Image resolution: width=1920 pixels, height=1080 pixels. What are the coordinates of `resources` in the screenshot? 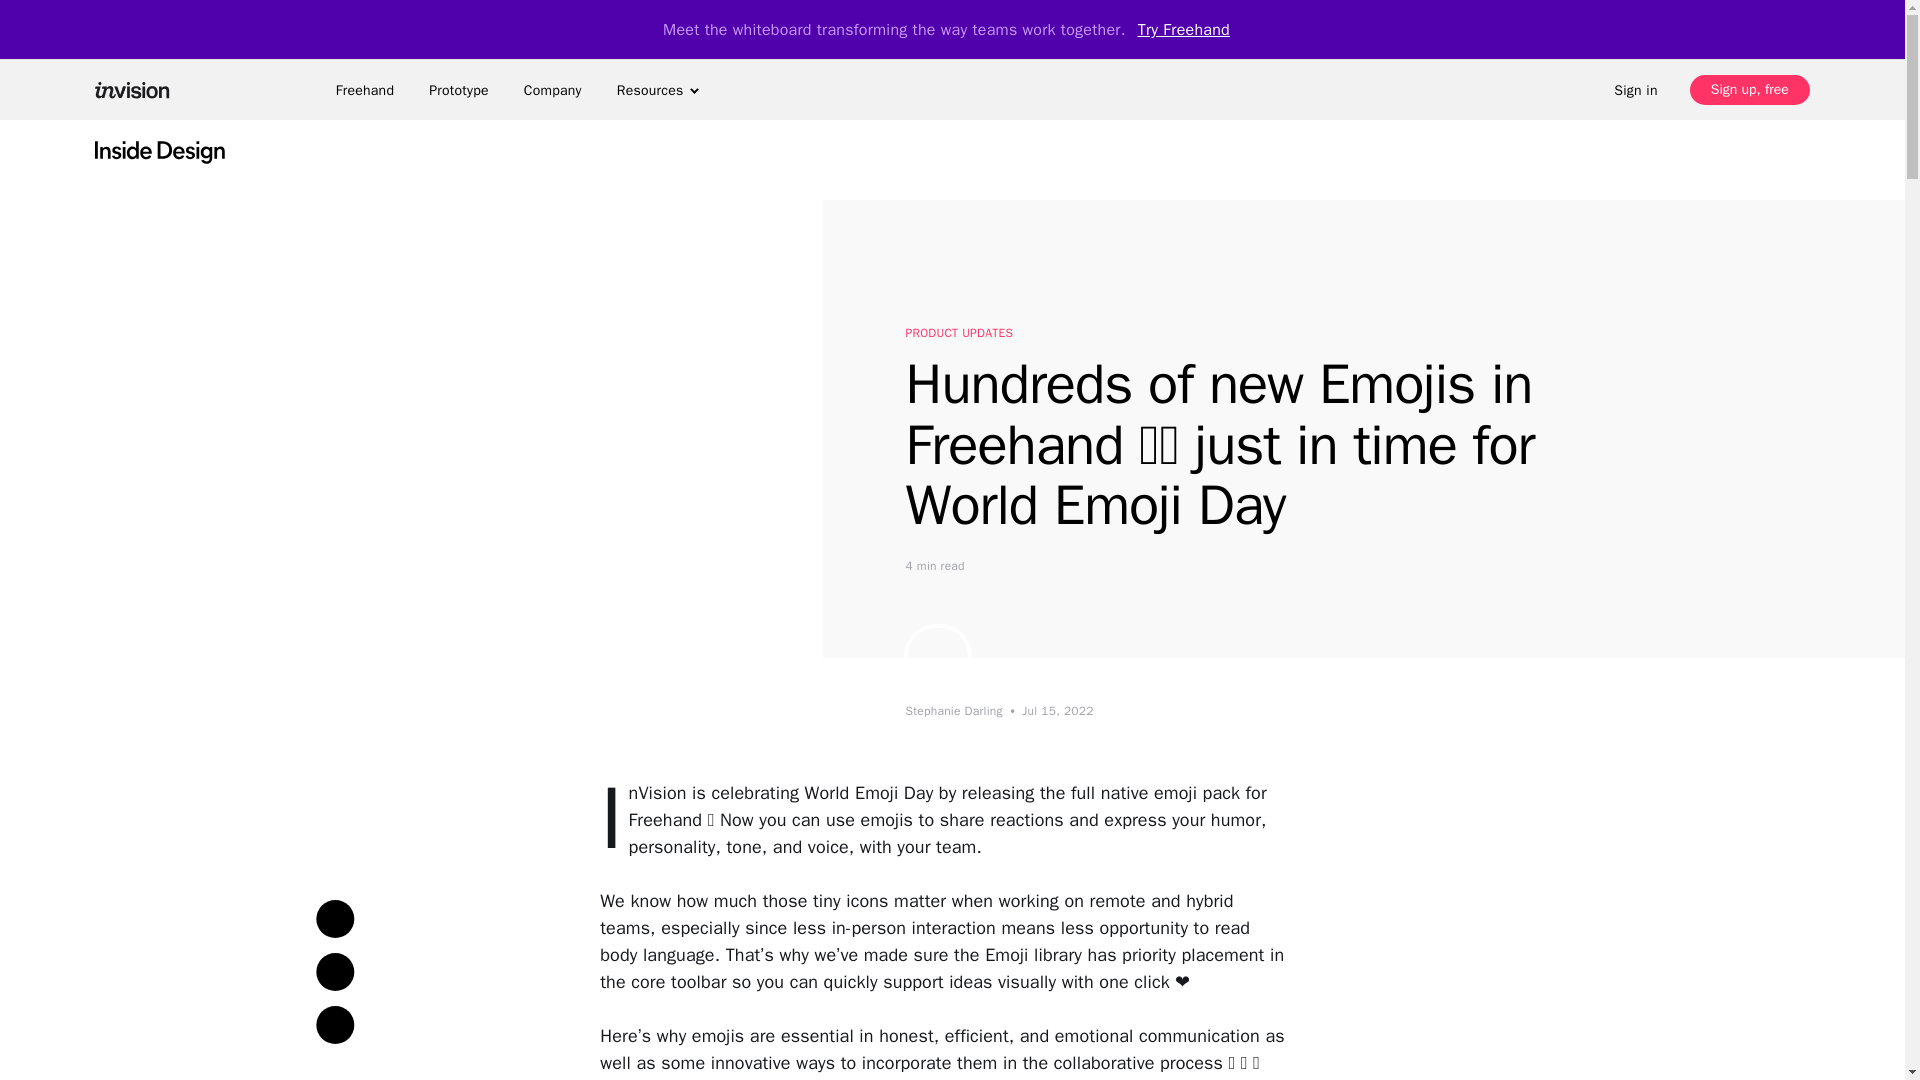 It's located at (658, 90).